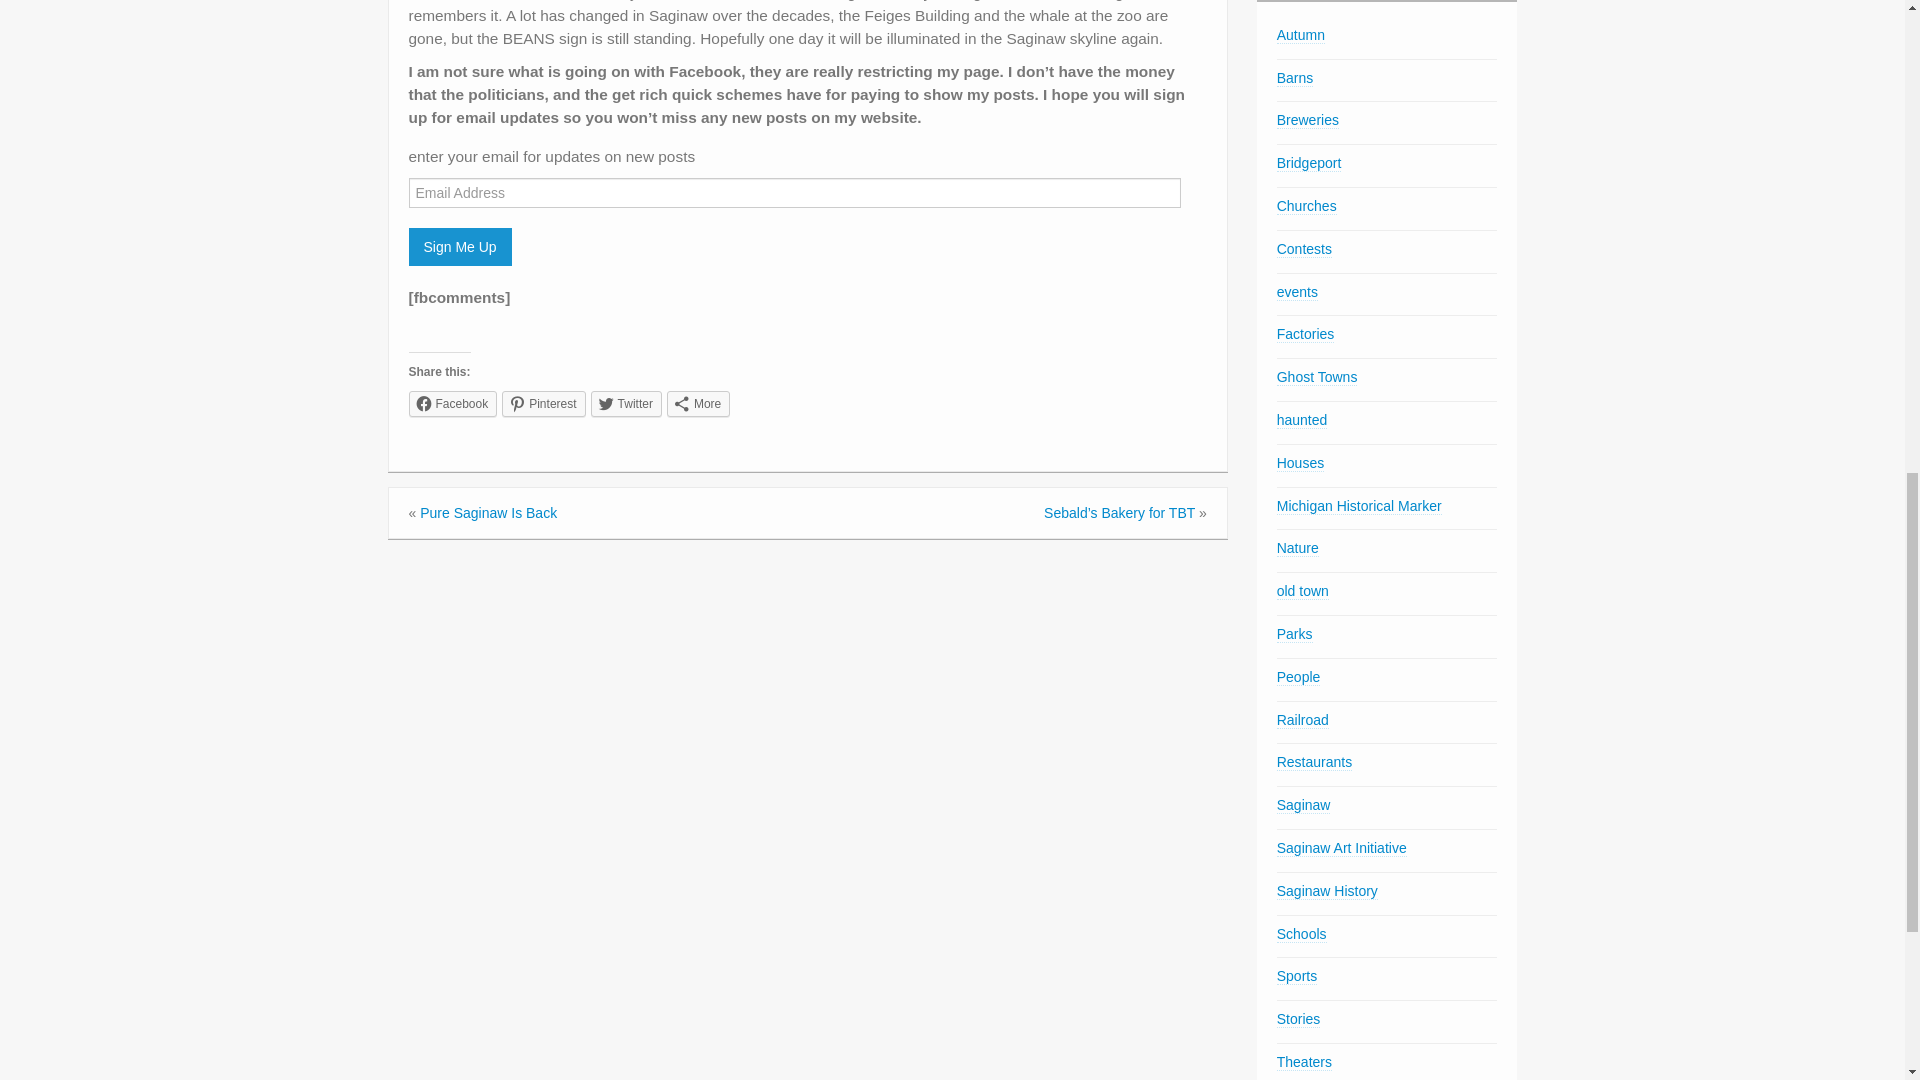 Image resolution: width=1920 pixels, height=1080 pixels. Describe the element at coordinates (452, 403) in the screenshot. I see `Click to share on Facebook` at that location.